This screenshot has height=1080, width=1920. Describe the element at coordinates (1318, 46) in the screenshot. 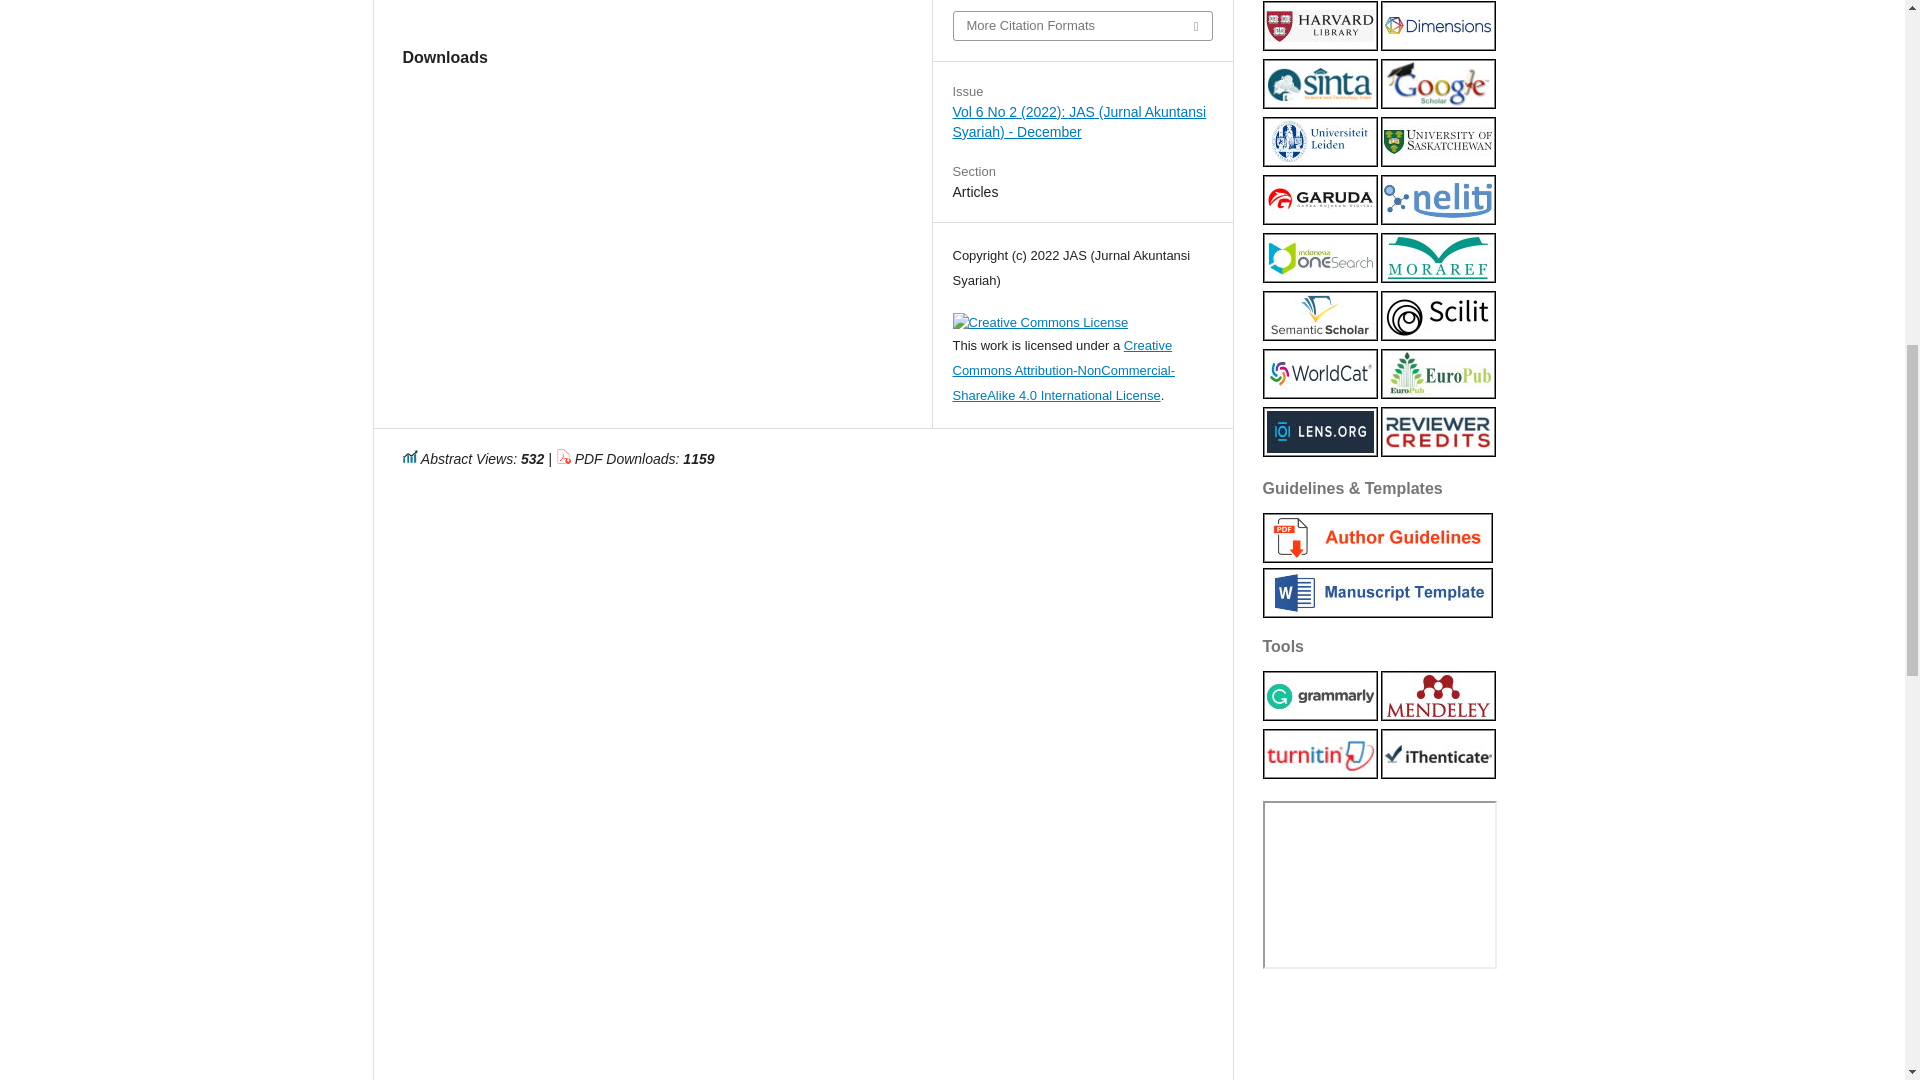

I see `Indexing - Harvard Library` at that location.